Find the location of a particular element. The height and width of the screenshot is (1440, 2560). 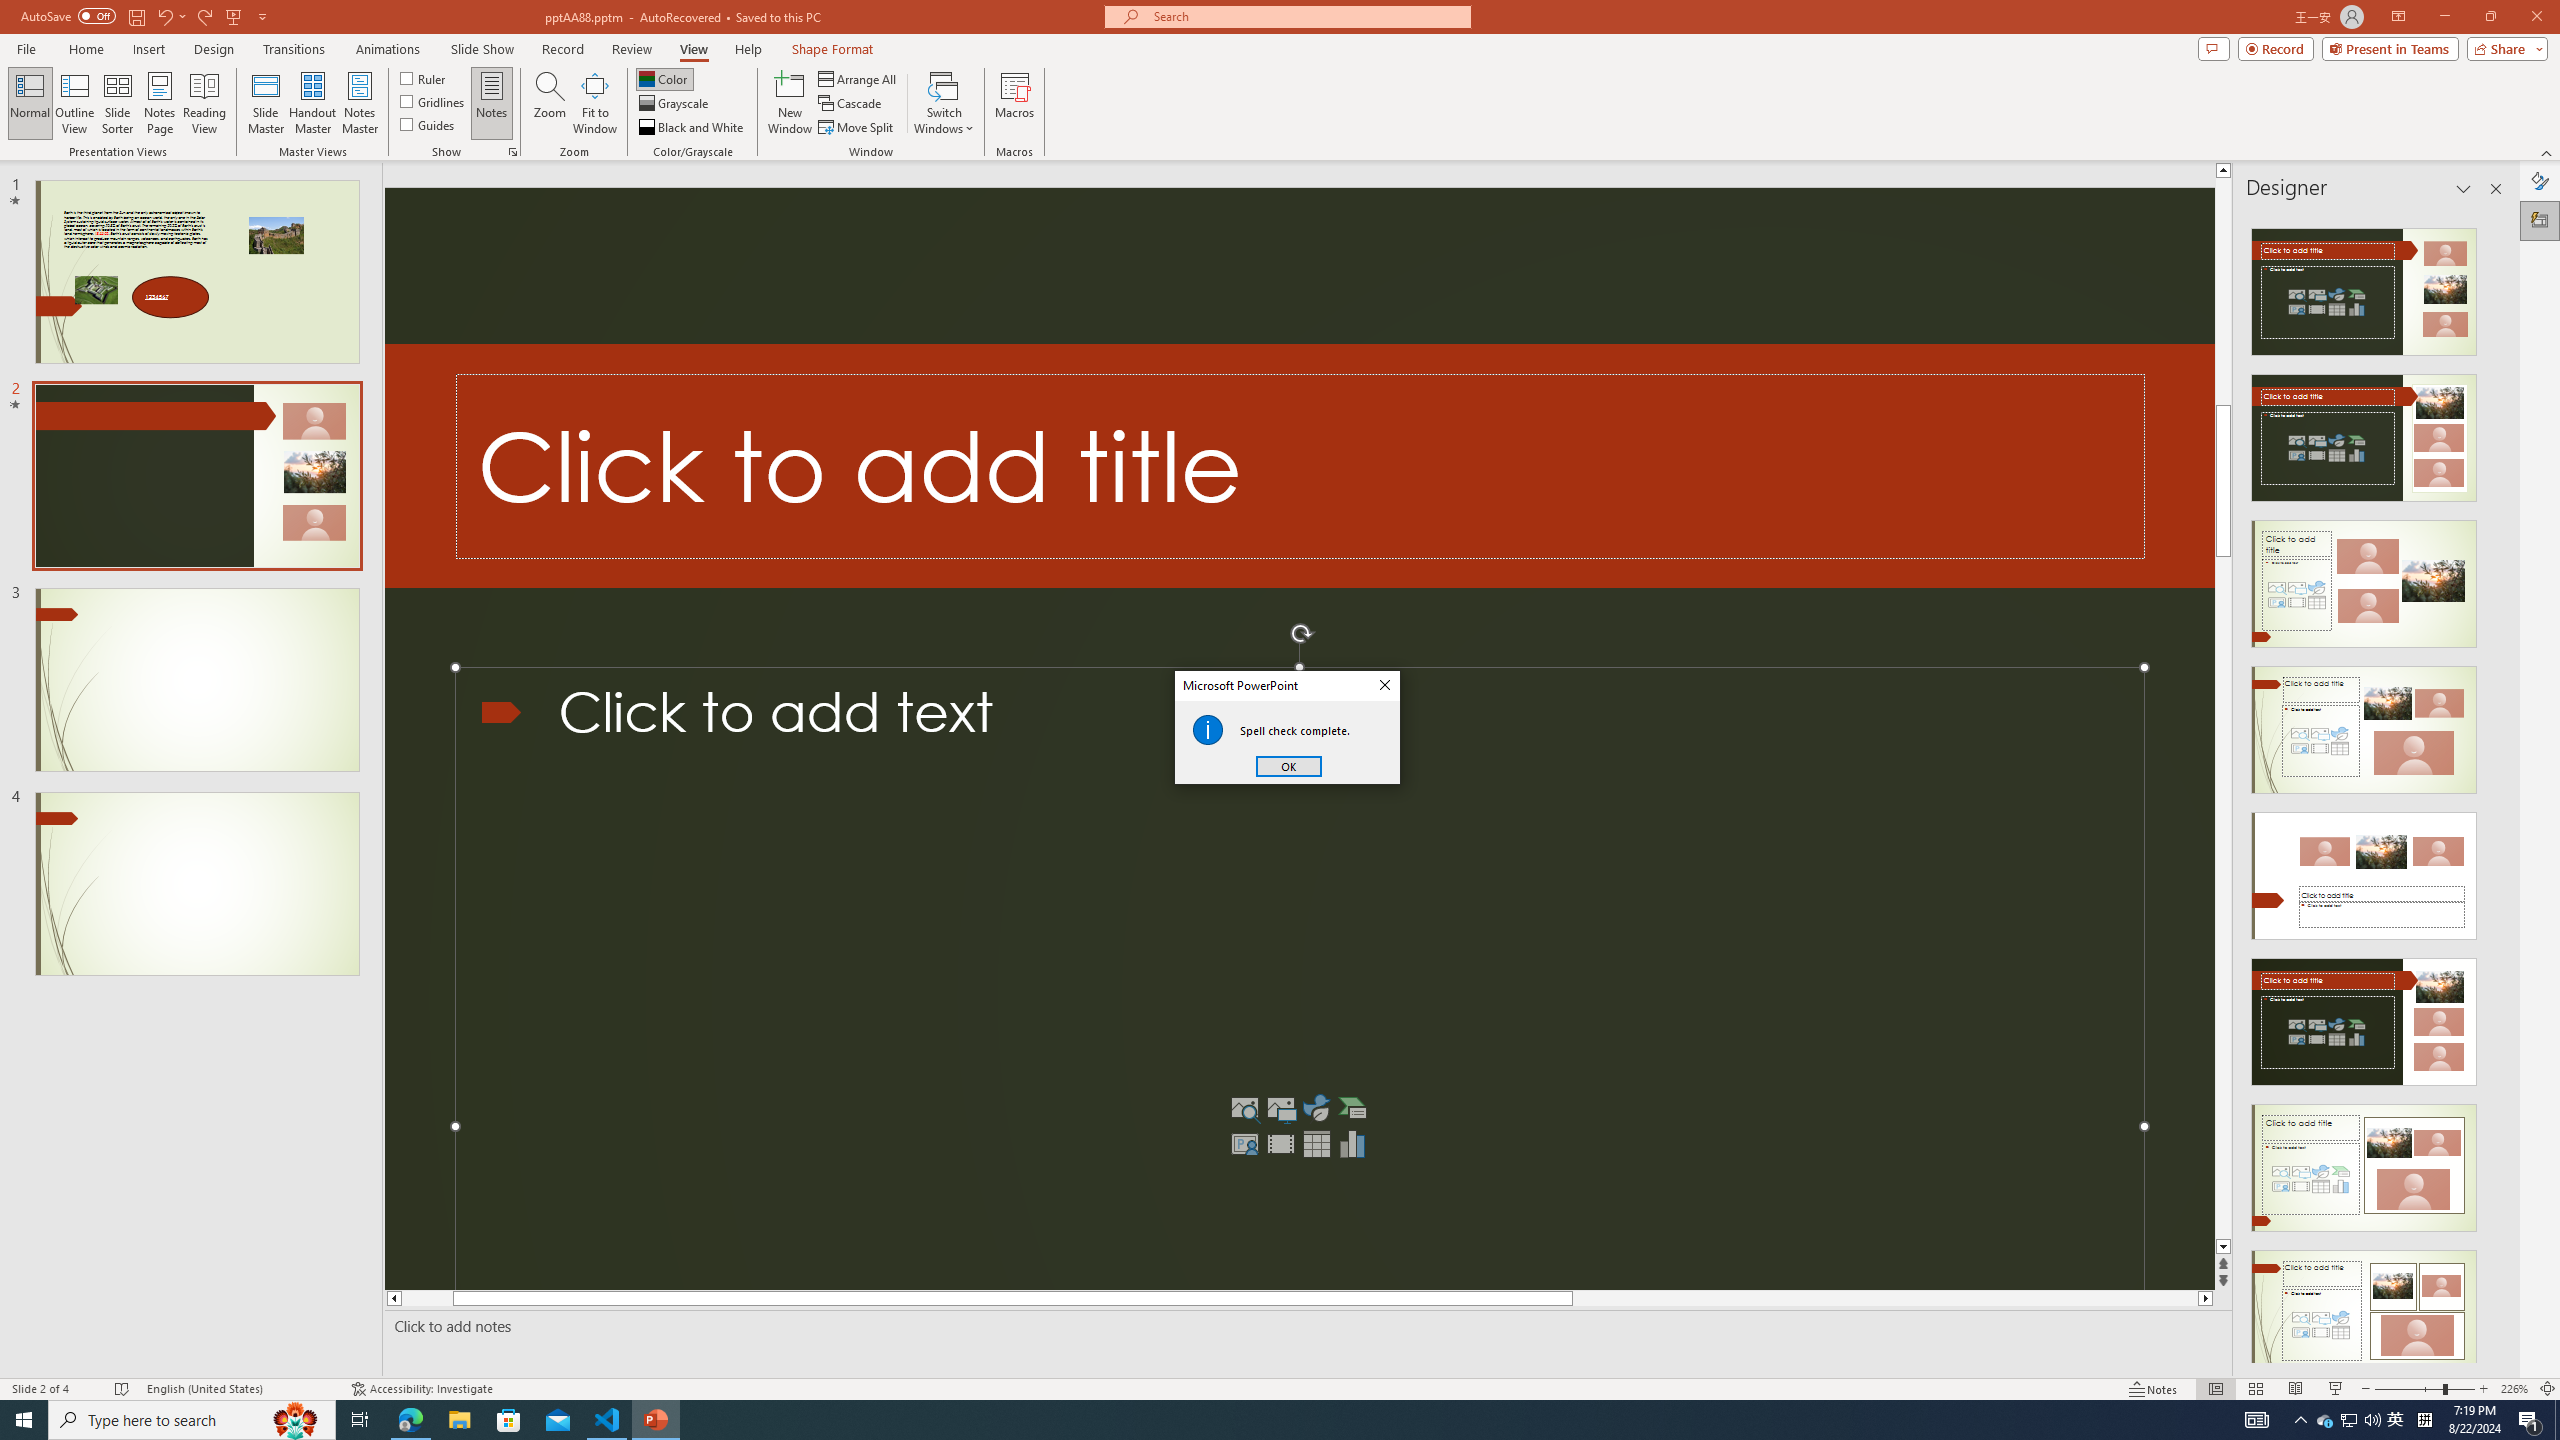

Slide Master is located at coordinates (266, 103).